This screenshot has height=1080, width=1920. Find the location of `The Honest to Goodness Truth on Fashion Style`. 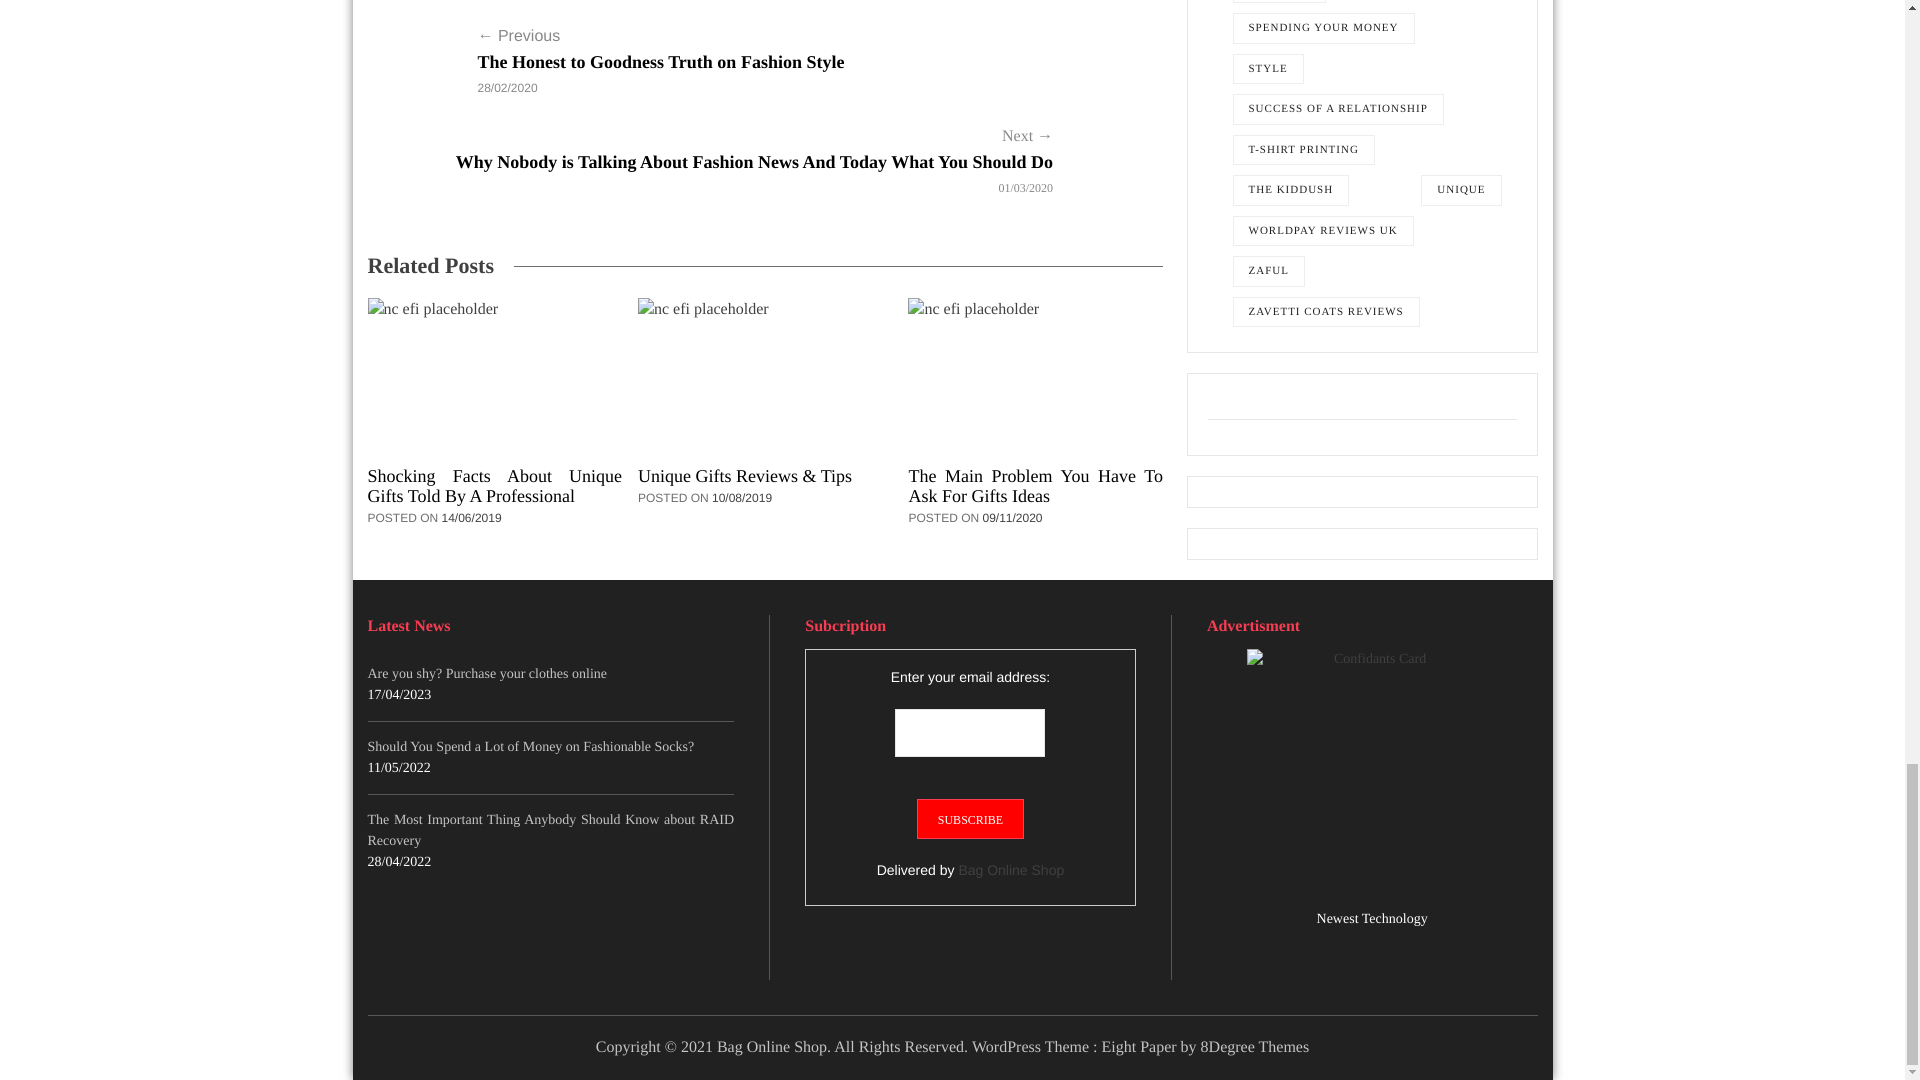

The Honest to Goodness Truth on Fashion Style is located at coordinates (418, 74).